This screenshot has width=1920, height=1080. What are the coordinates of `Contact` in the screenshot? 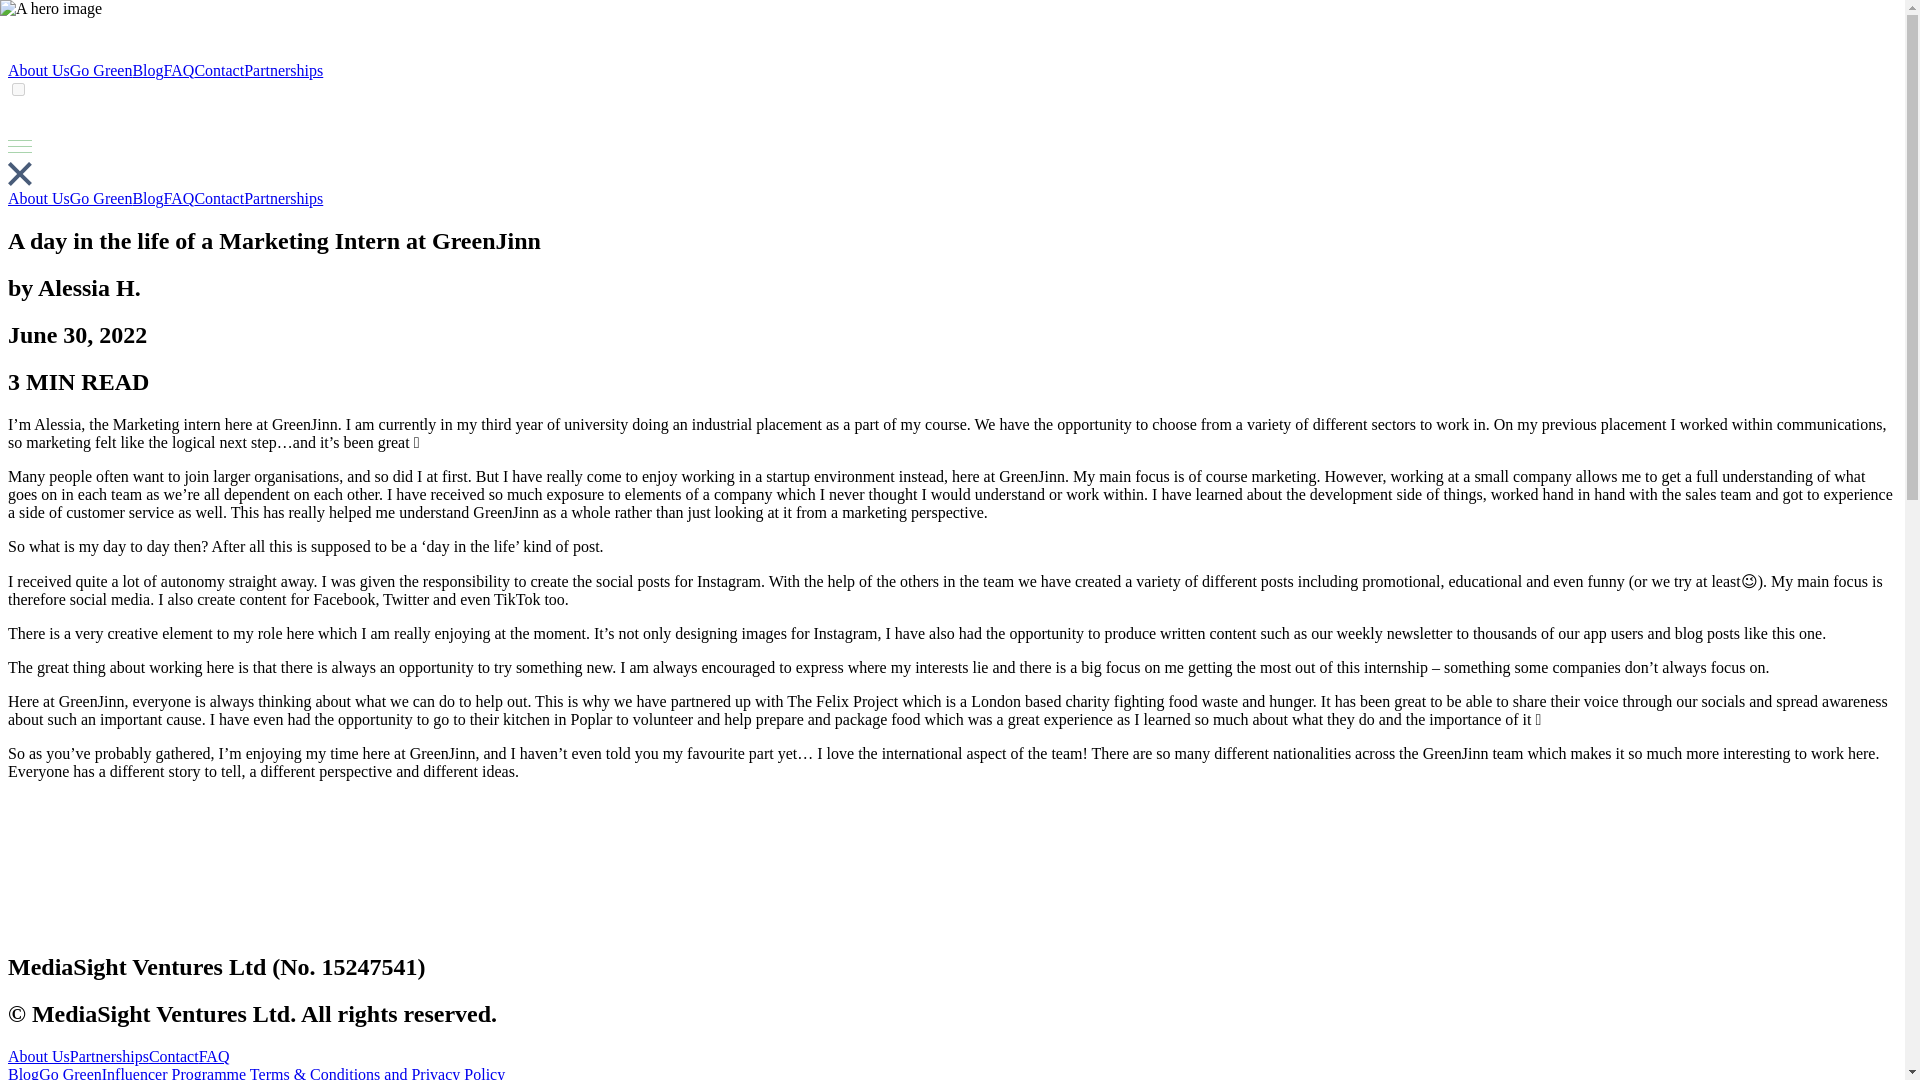 It's located at (218, 70).